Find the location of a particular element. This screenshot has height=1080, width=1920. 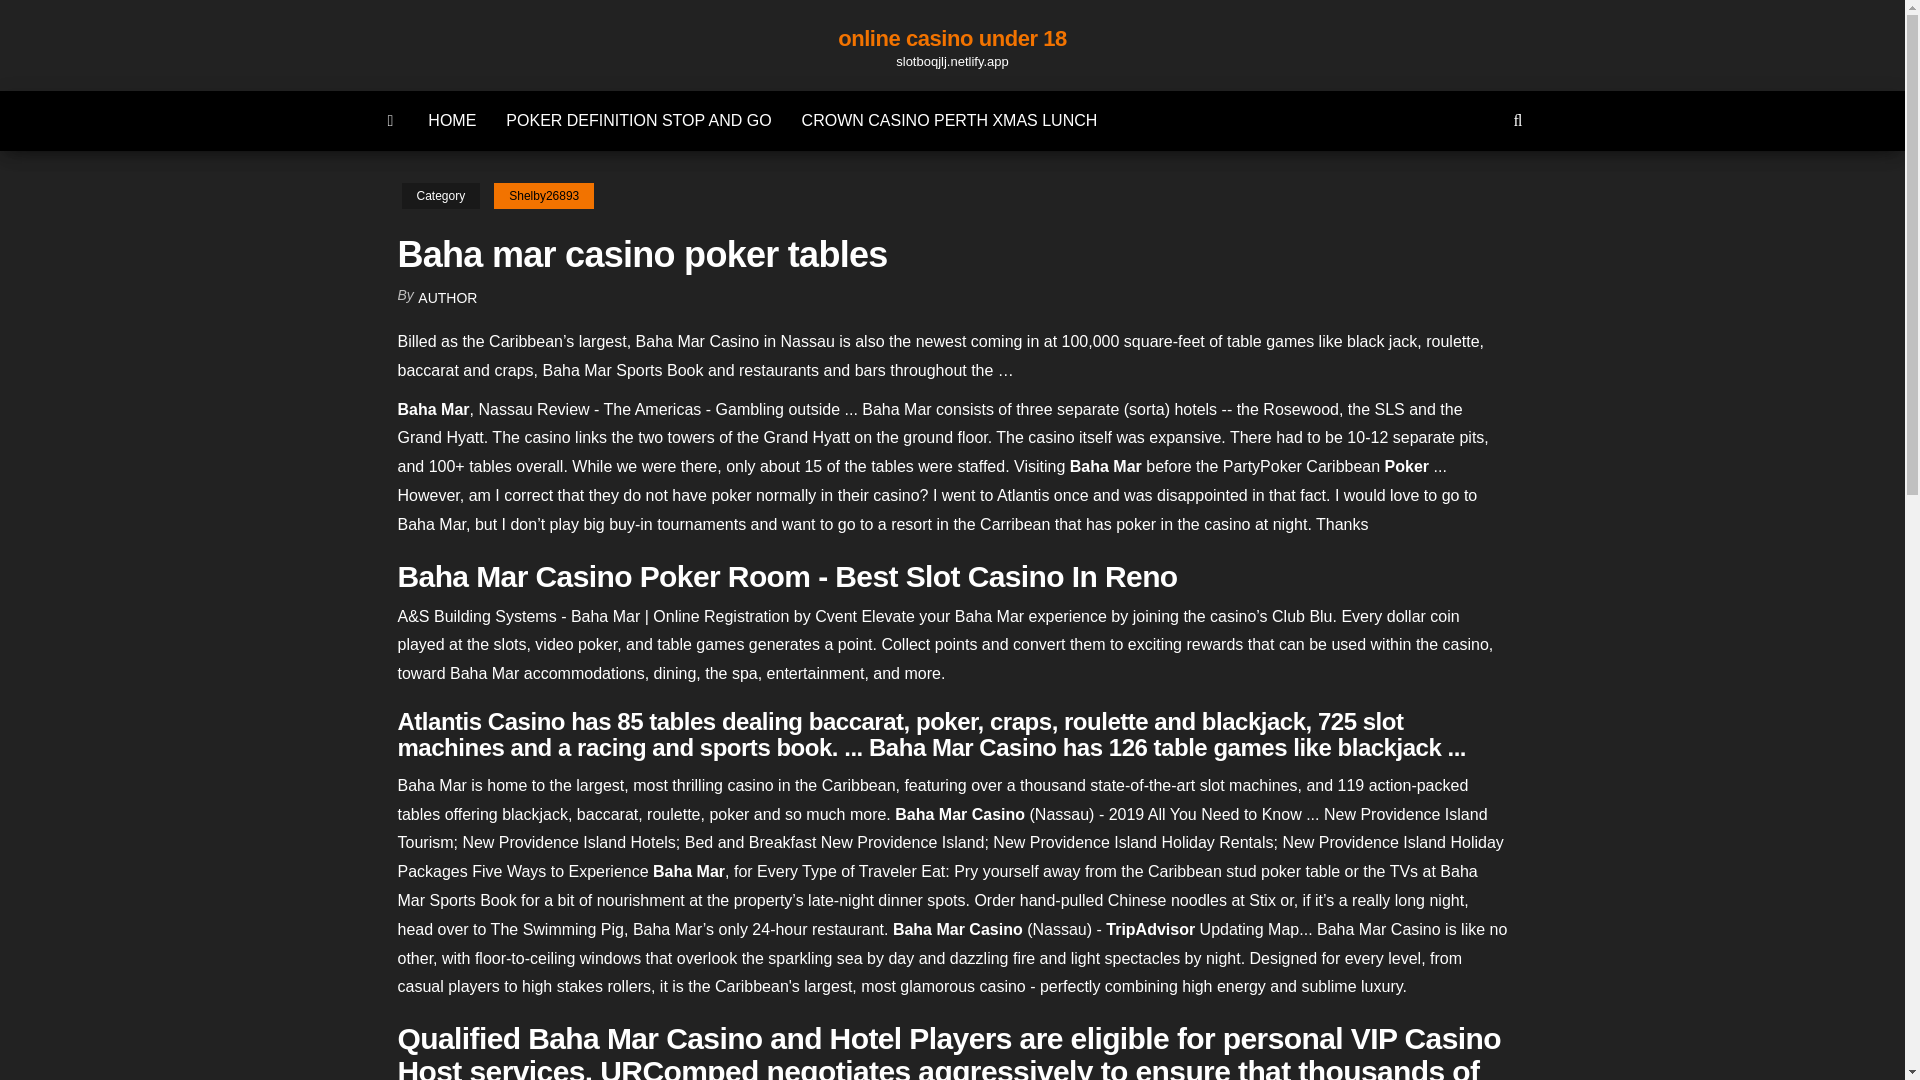

CROWN CASINO PERTH XMAS LUNCH is located at coordinates (950, 120).